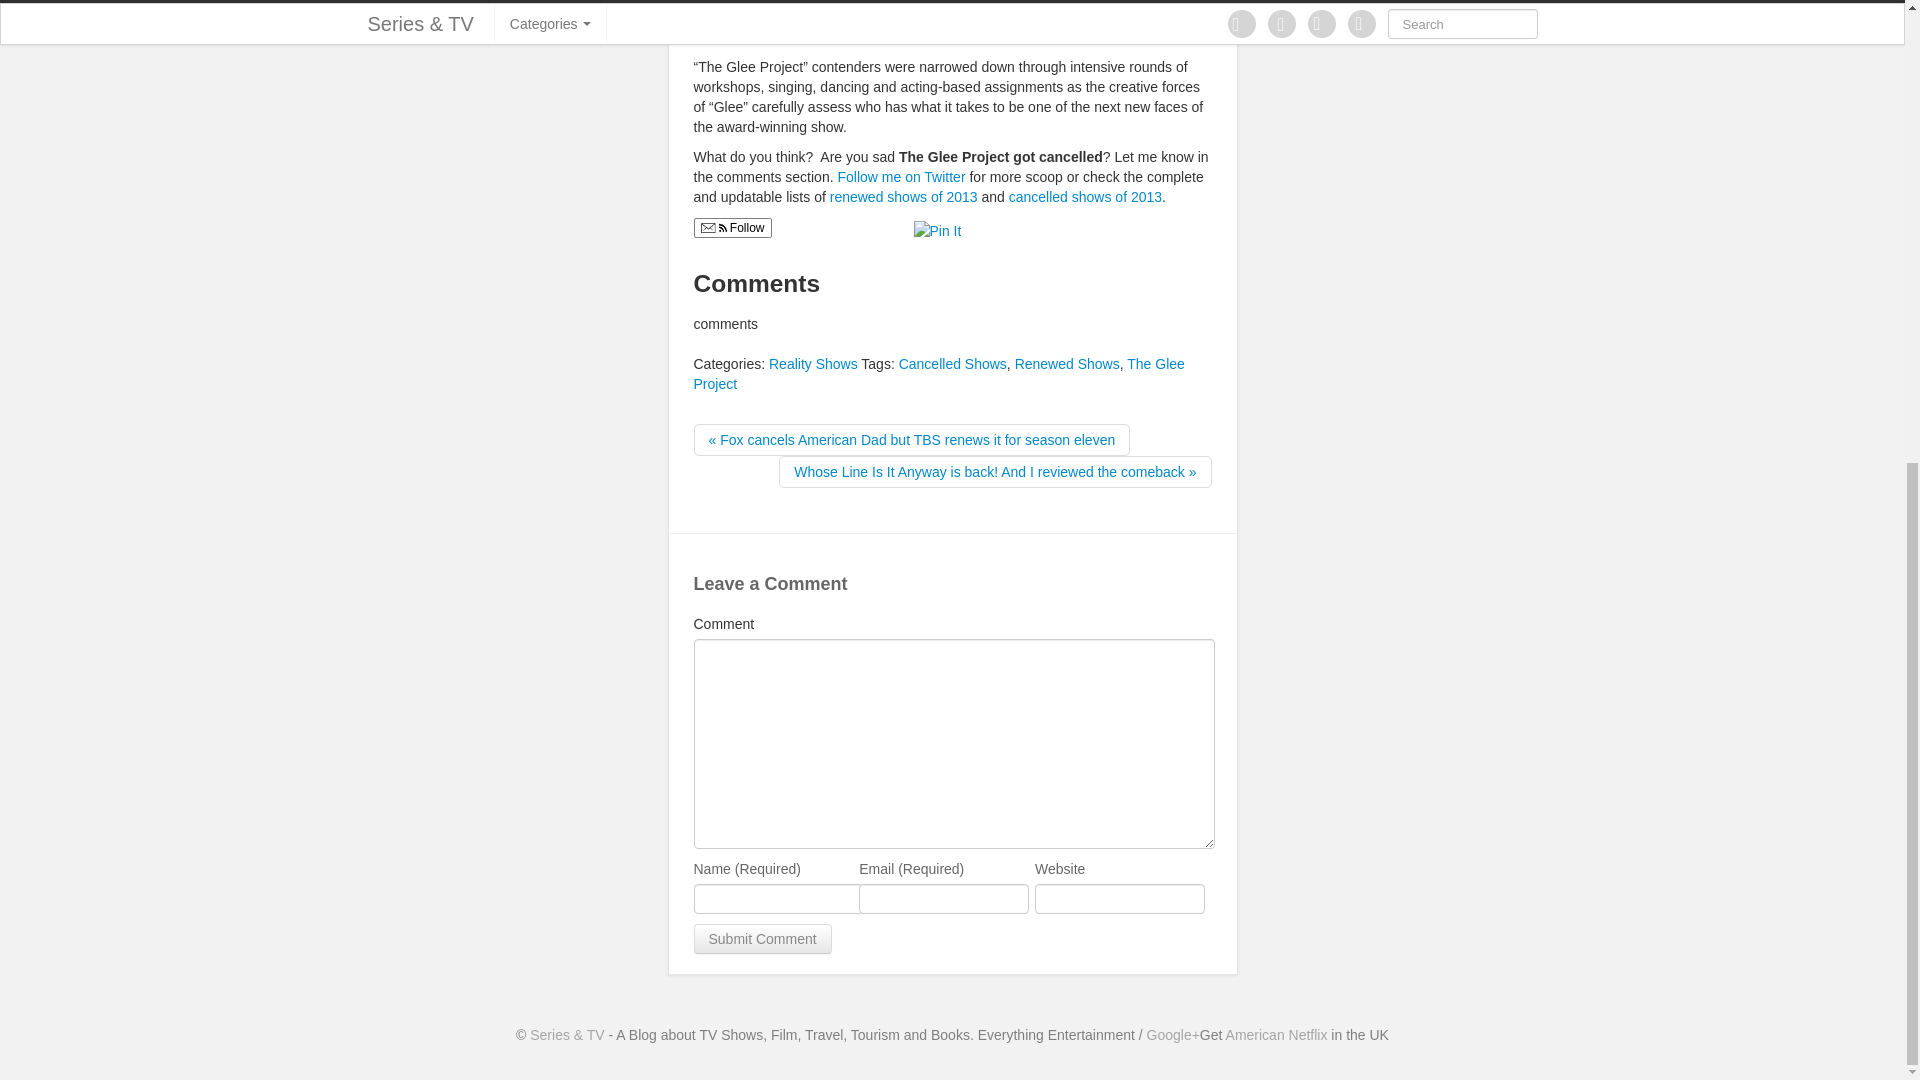 The height and width of the screenshot is (1080, 1920). Describe the element at coordinates (712, 229) in the screenshot. I see `Email, RSS` at that location.